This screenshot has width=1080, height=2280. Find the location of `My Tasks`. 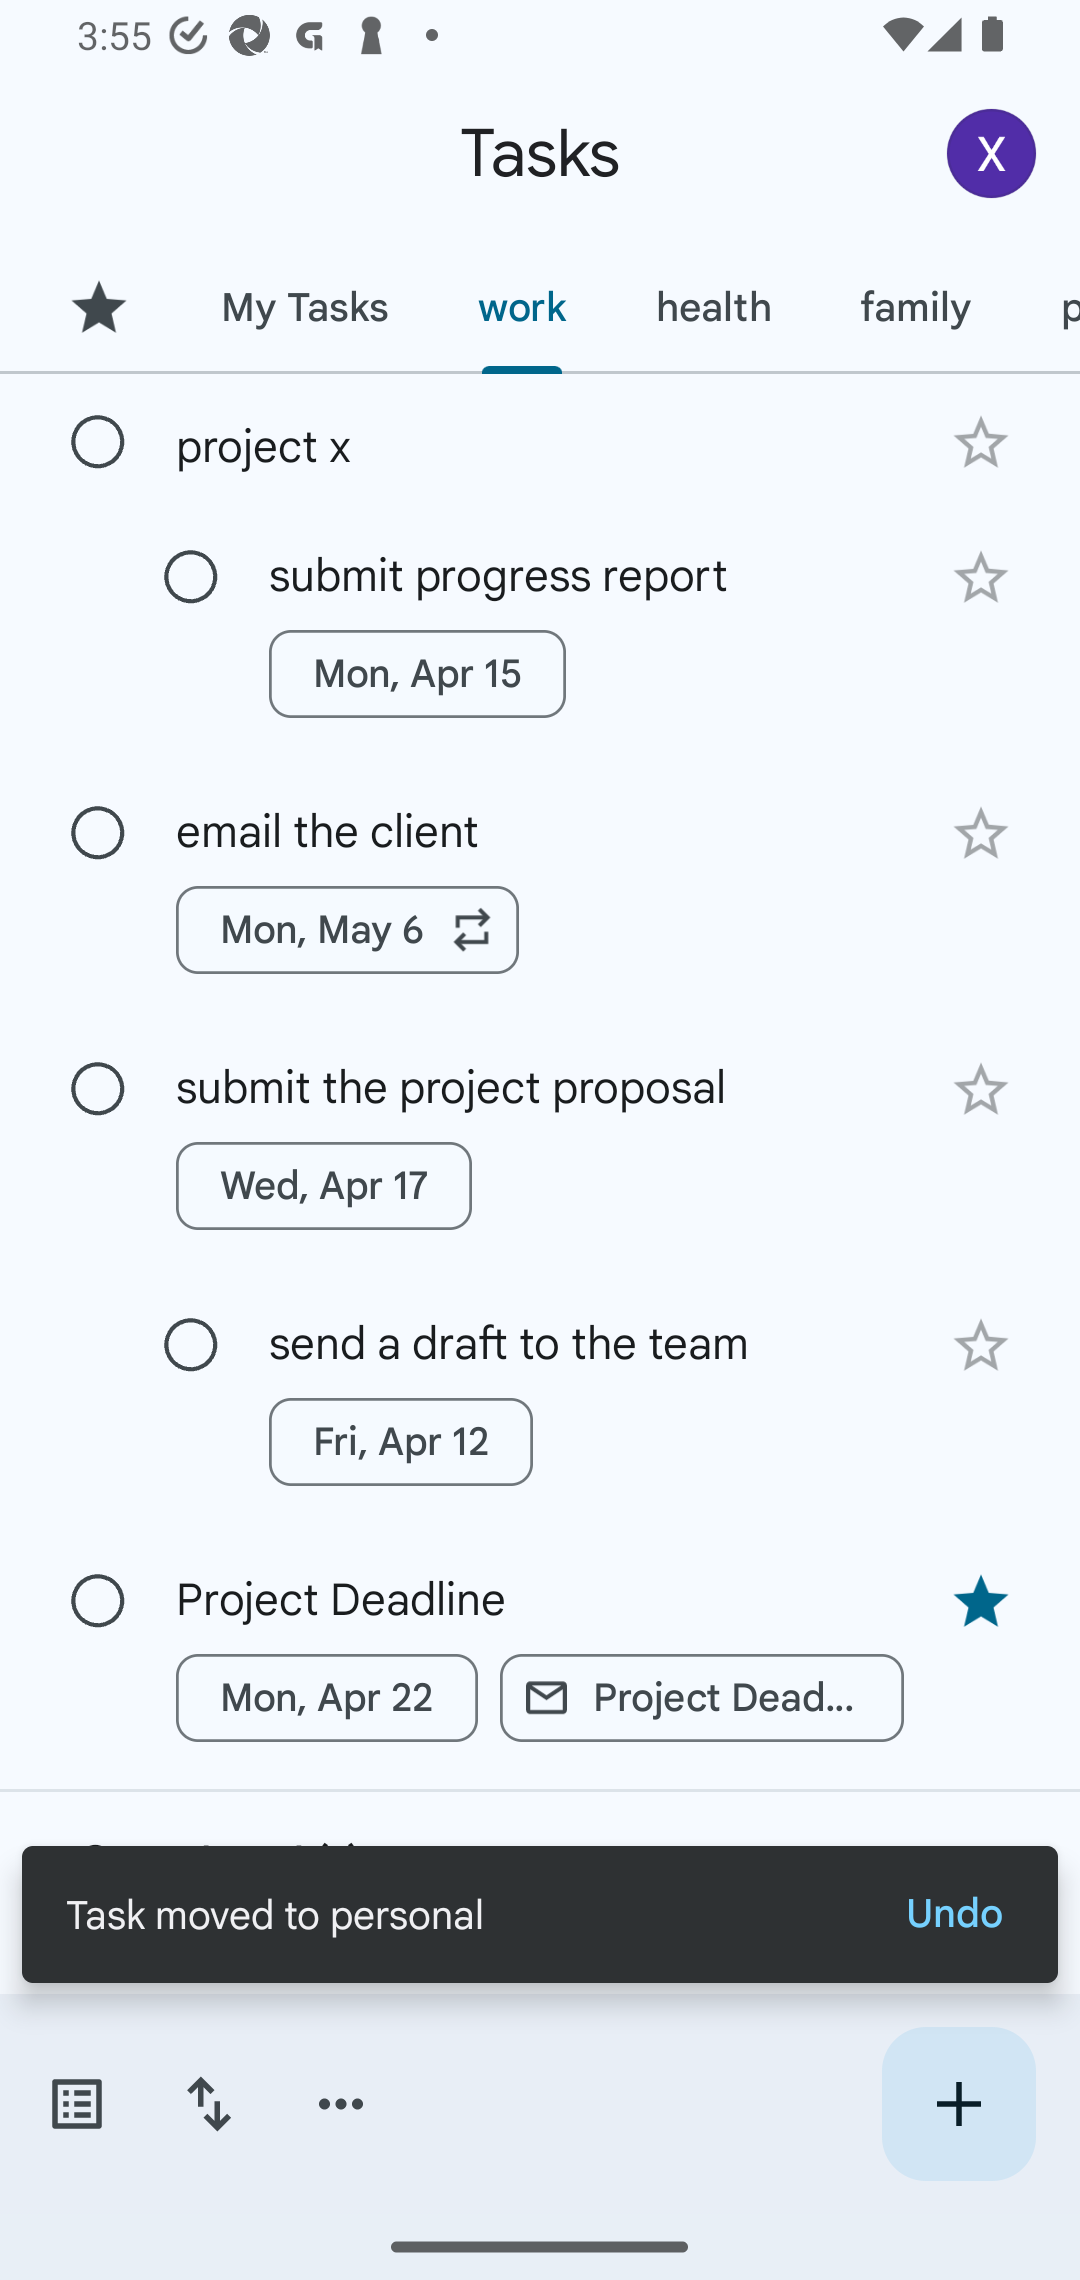

My Tasks is located at coordinates (304, 307).